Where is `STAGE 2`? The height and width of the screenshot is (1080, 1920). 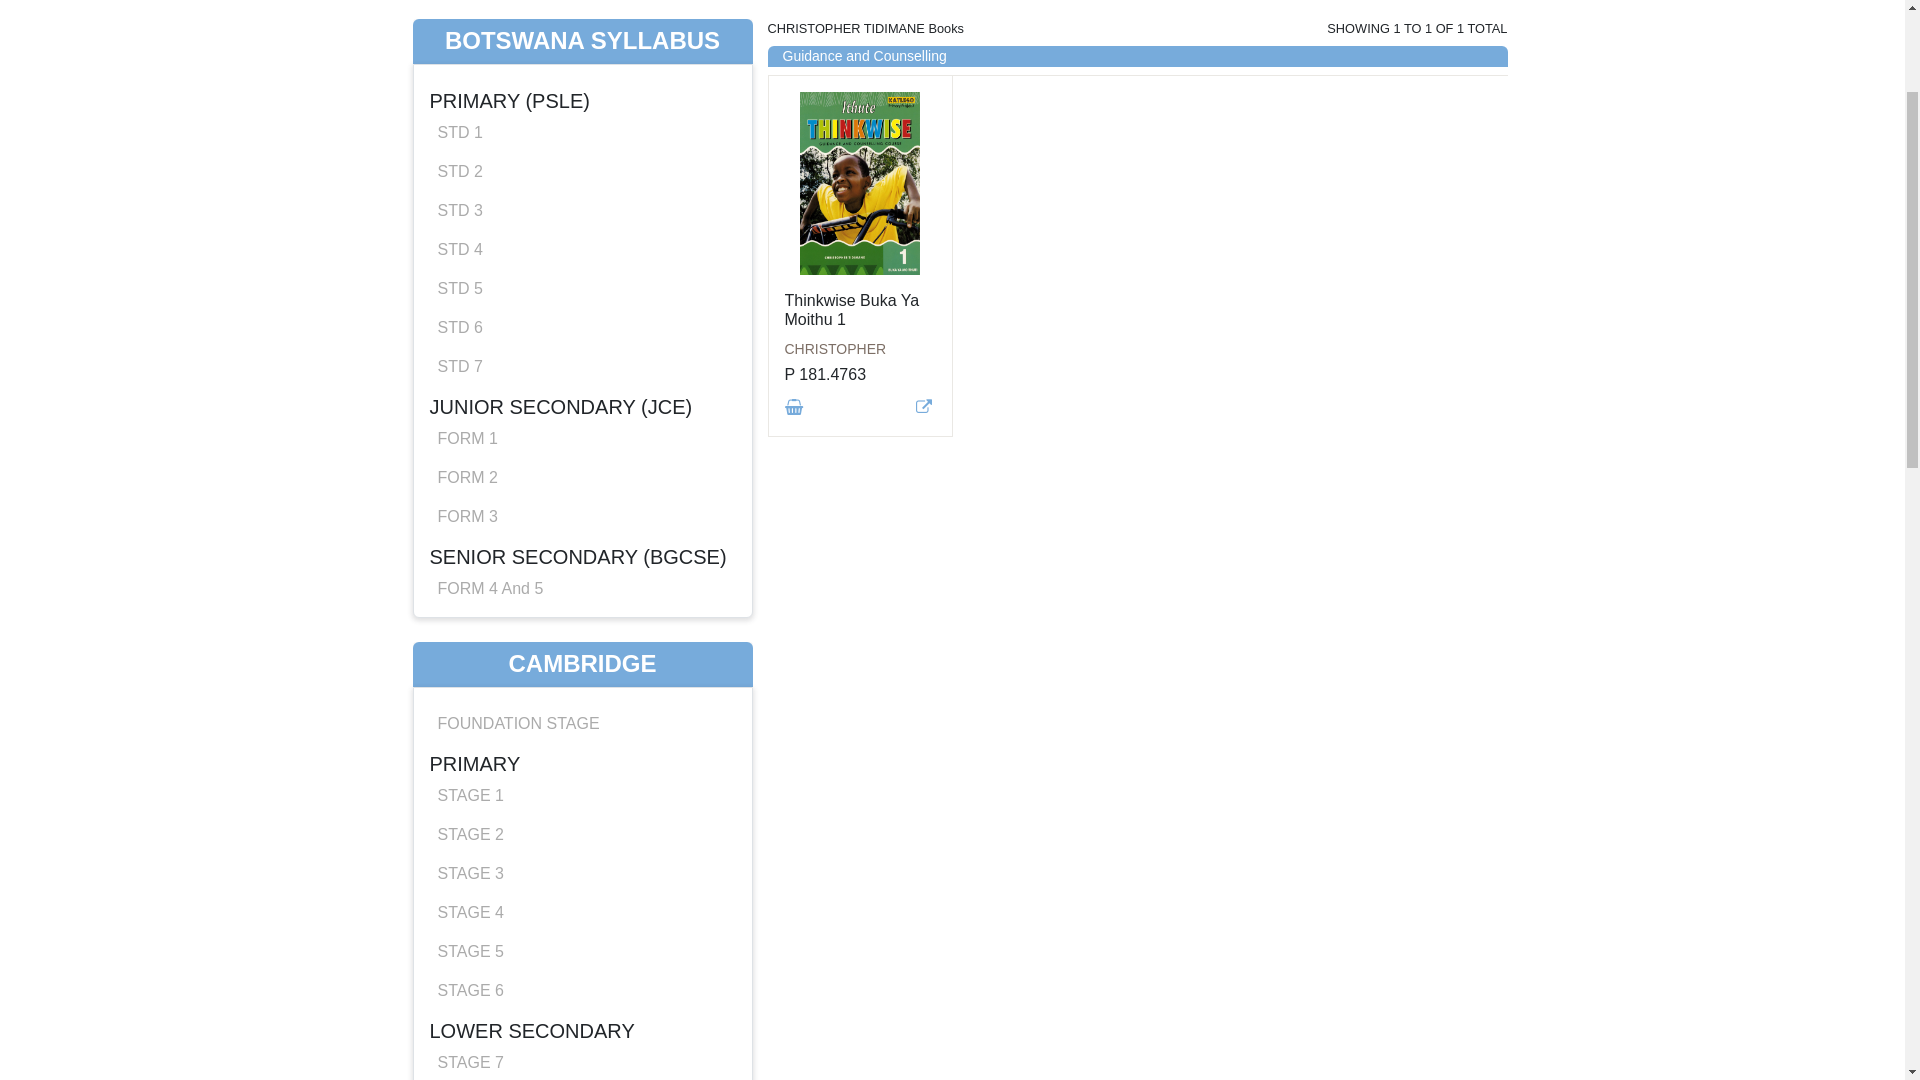
STAGE 2 is located at coordinates (471, 1058).